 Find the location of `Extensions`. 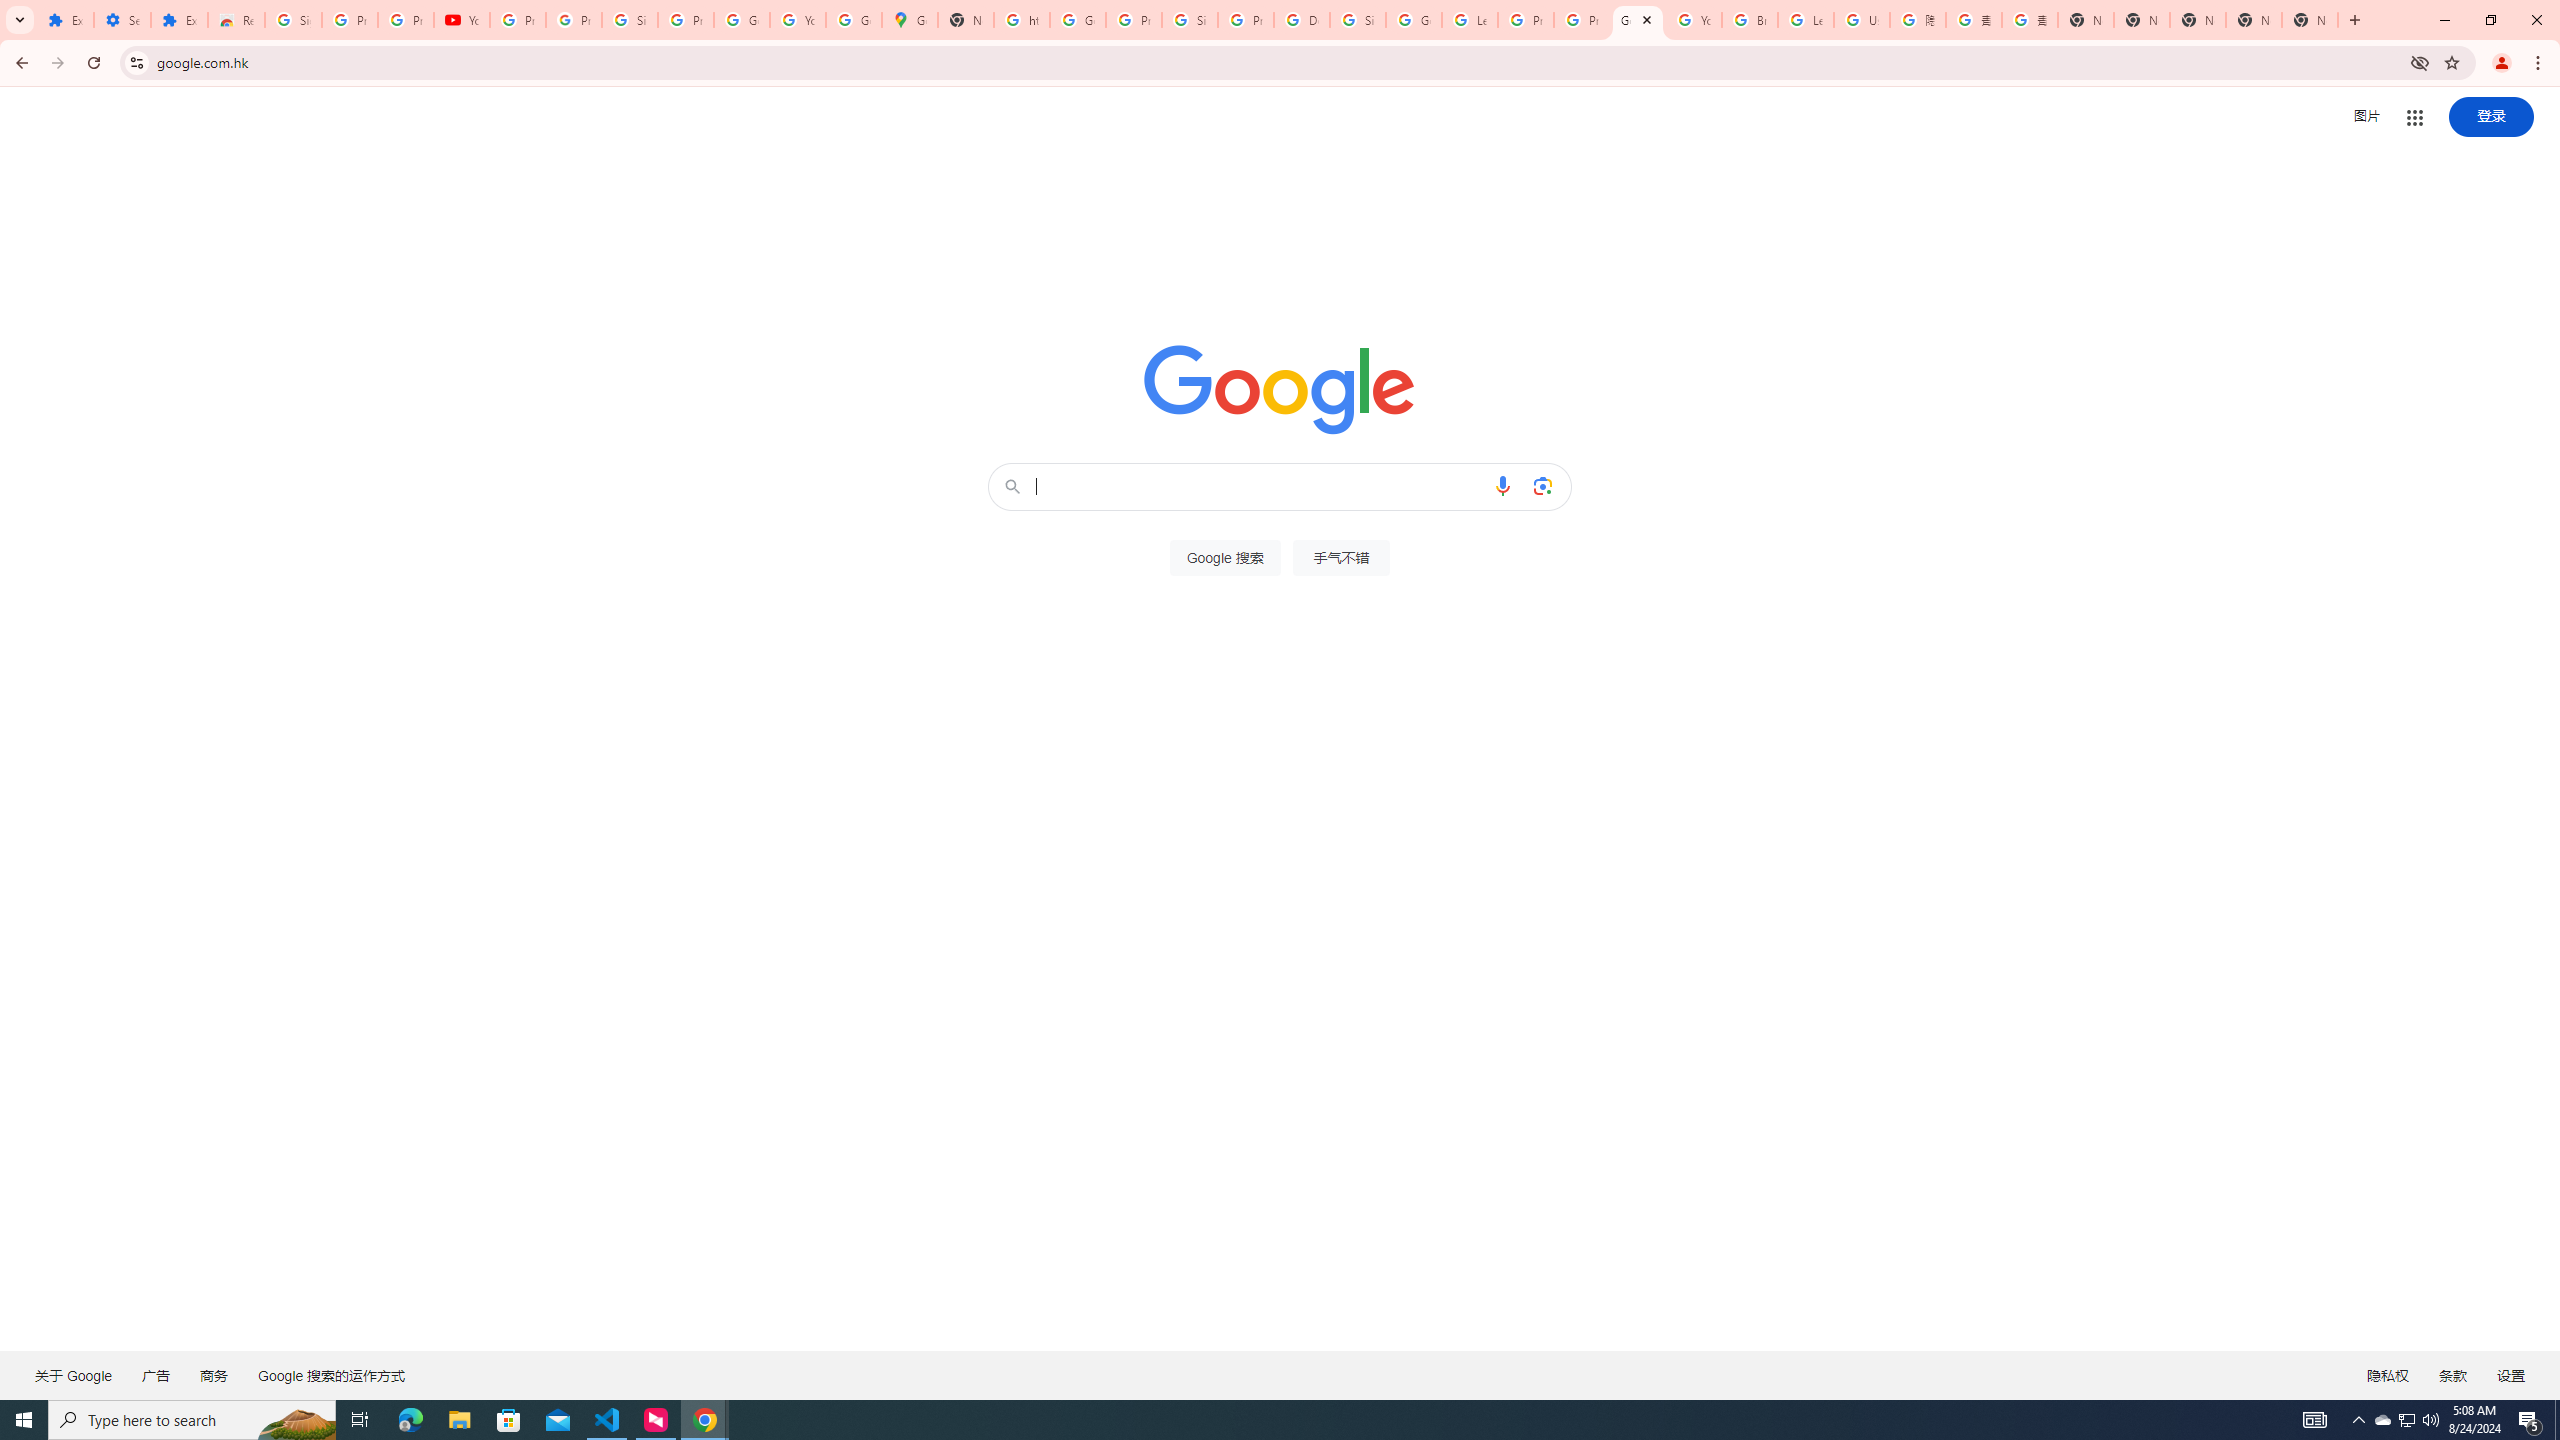

Extensions is located at coordinates (65, 20).